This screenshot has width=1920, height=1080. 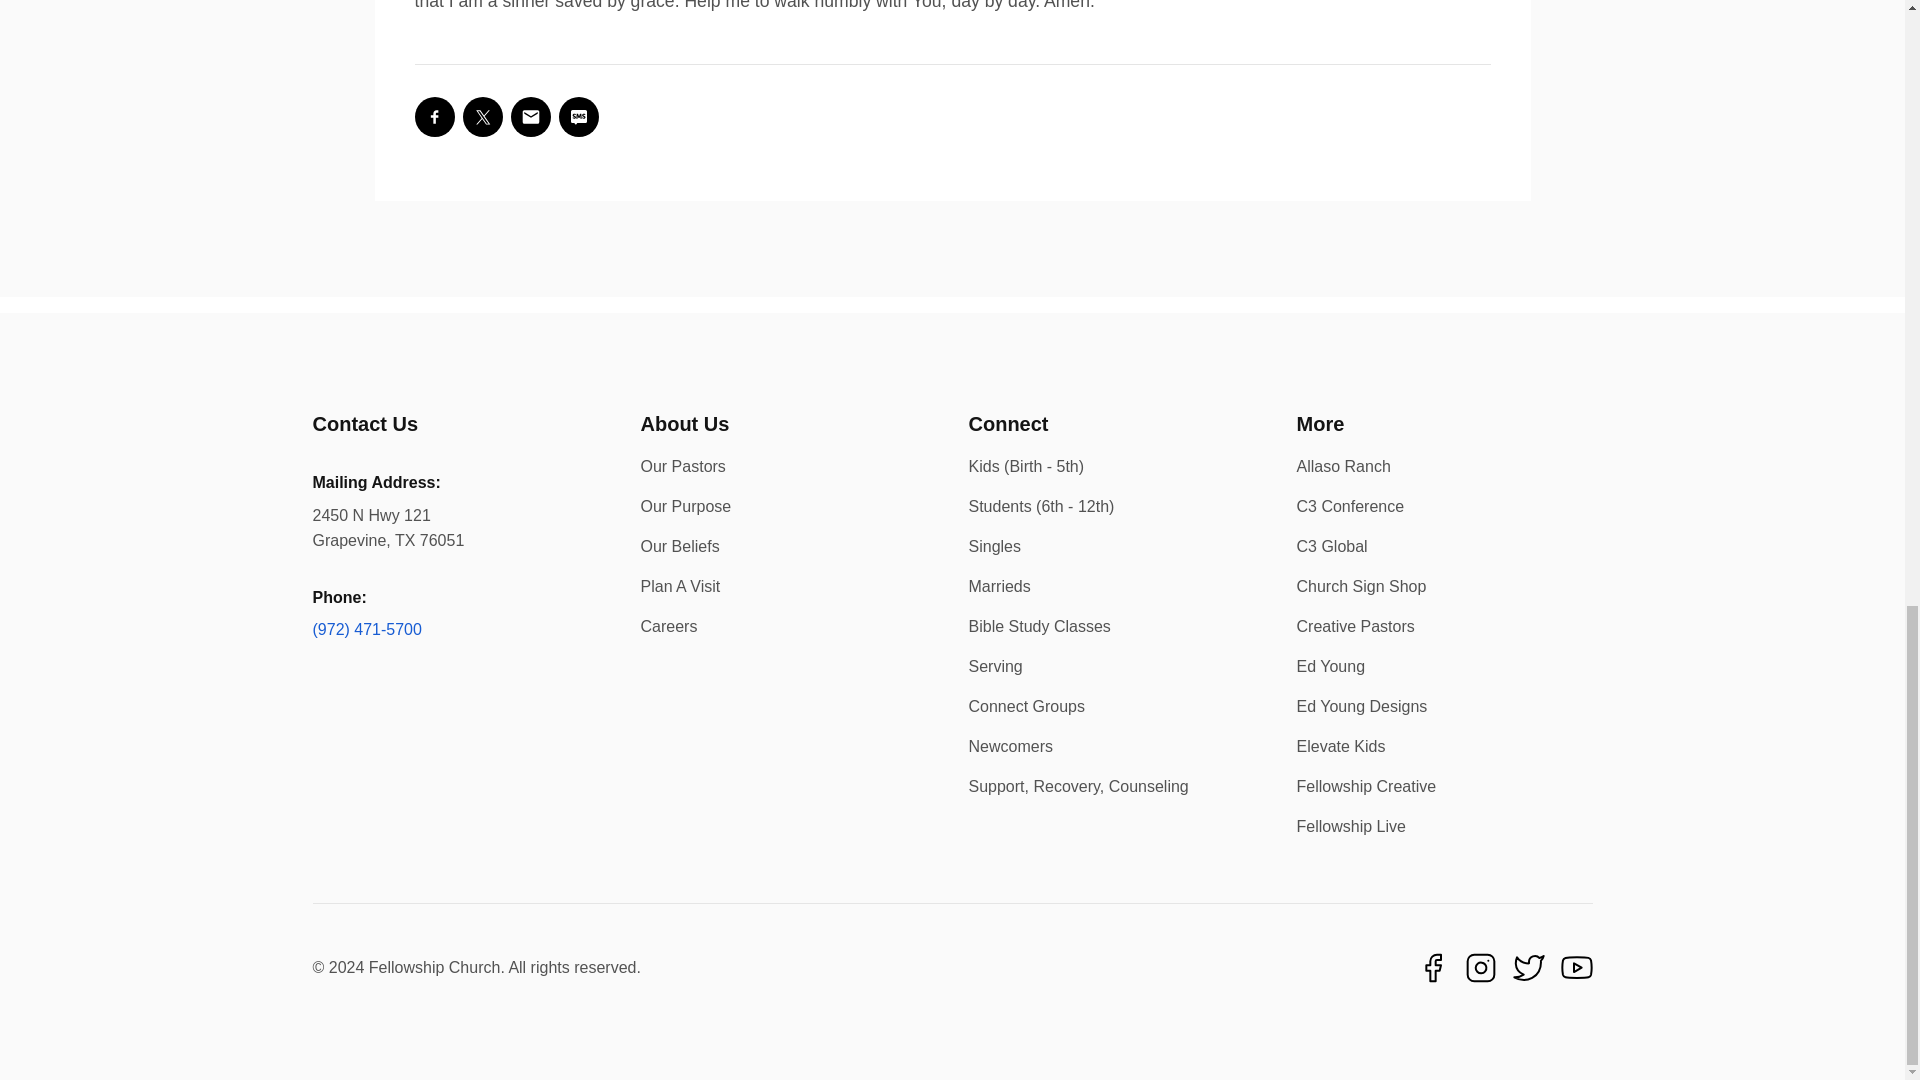 I want to click on Ed Young, so click(x=1330, y=666).